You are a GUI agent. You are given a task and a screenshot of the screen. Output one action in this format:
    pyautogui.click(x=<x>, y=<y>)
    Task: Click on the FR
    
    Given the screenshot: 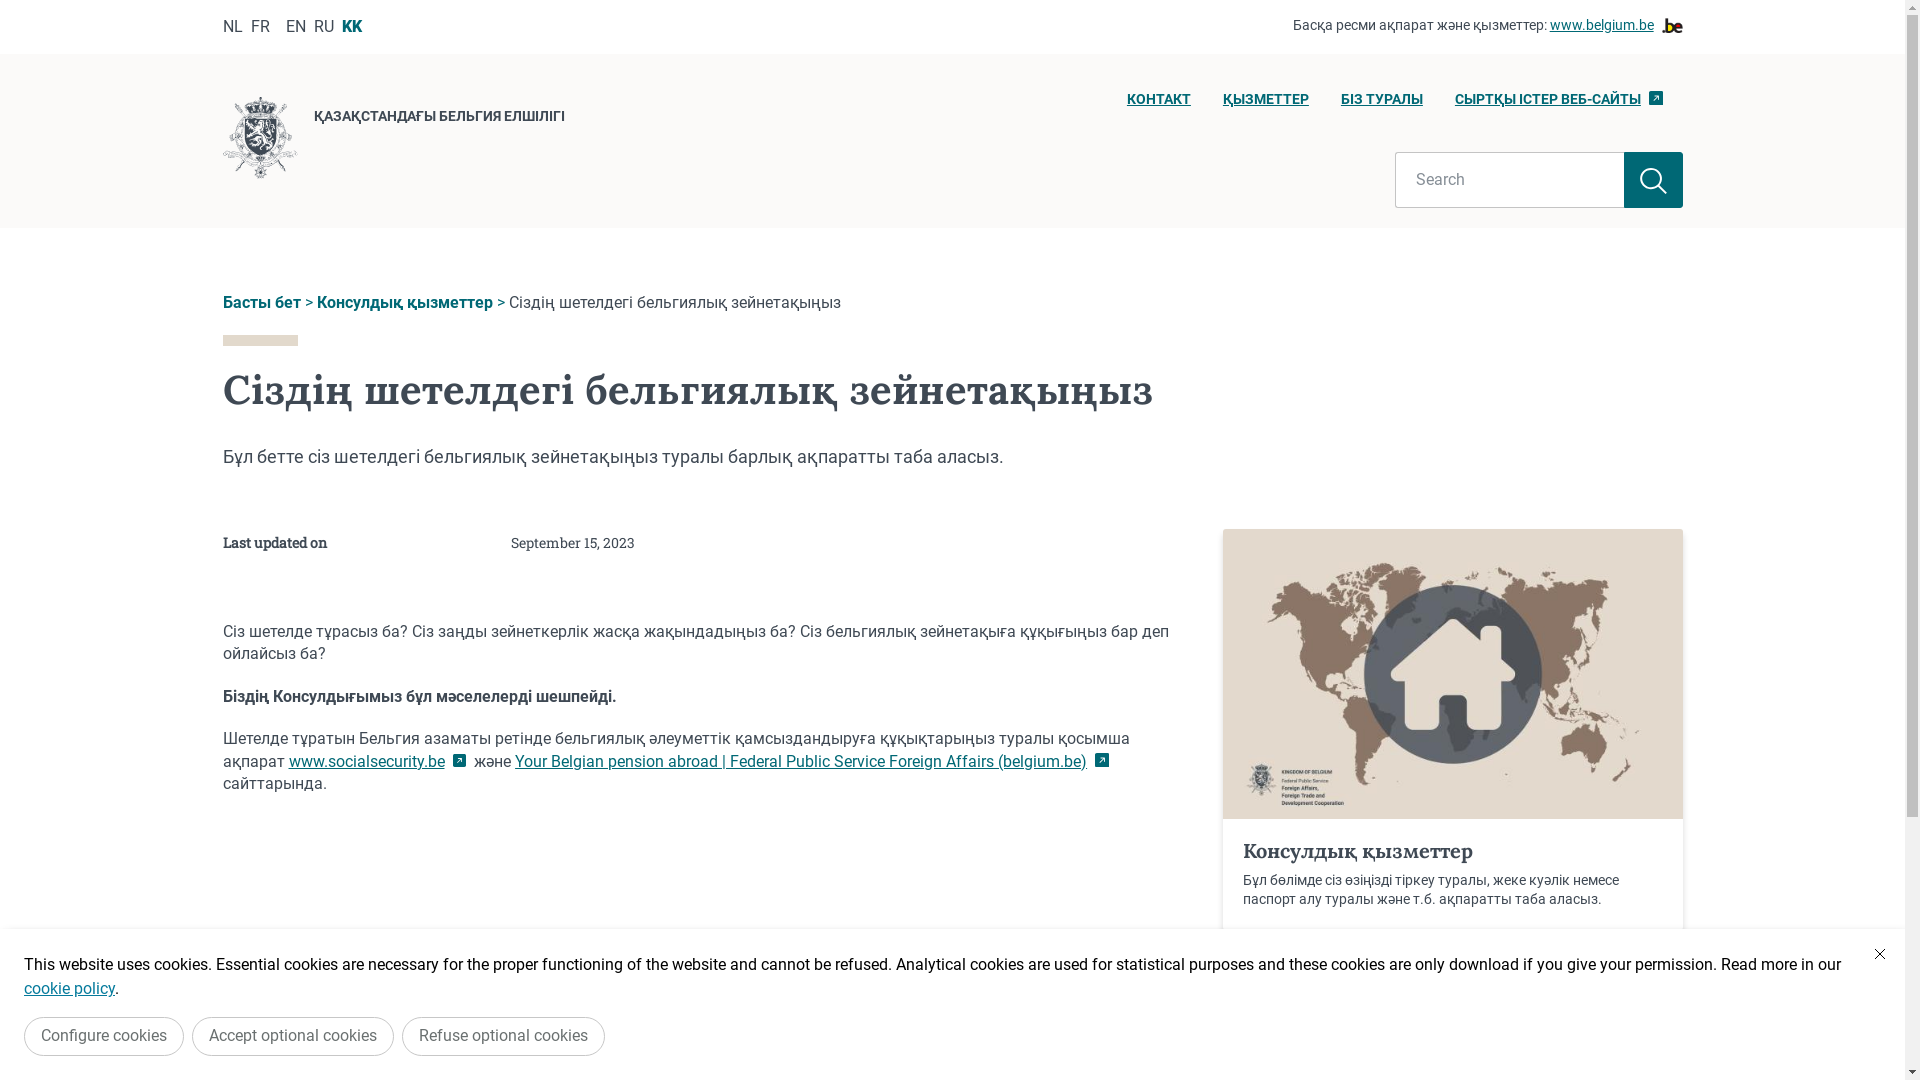 What is the action you would take?
    pyautogui.click(x=260, y=26)
    